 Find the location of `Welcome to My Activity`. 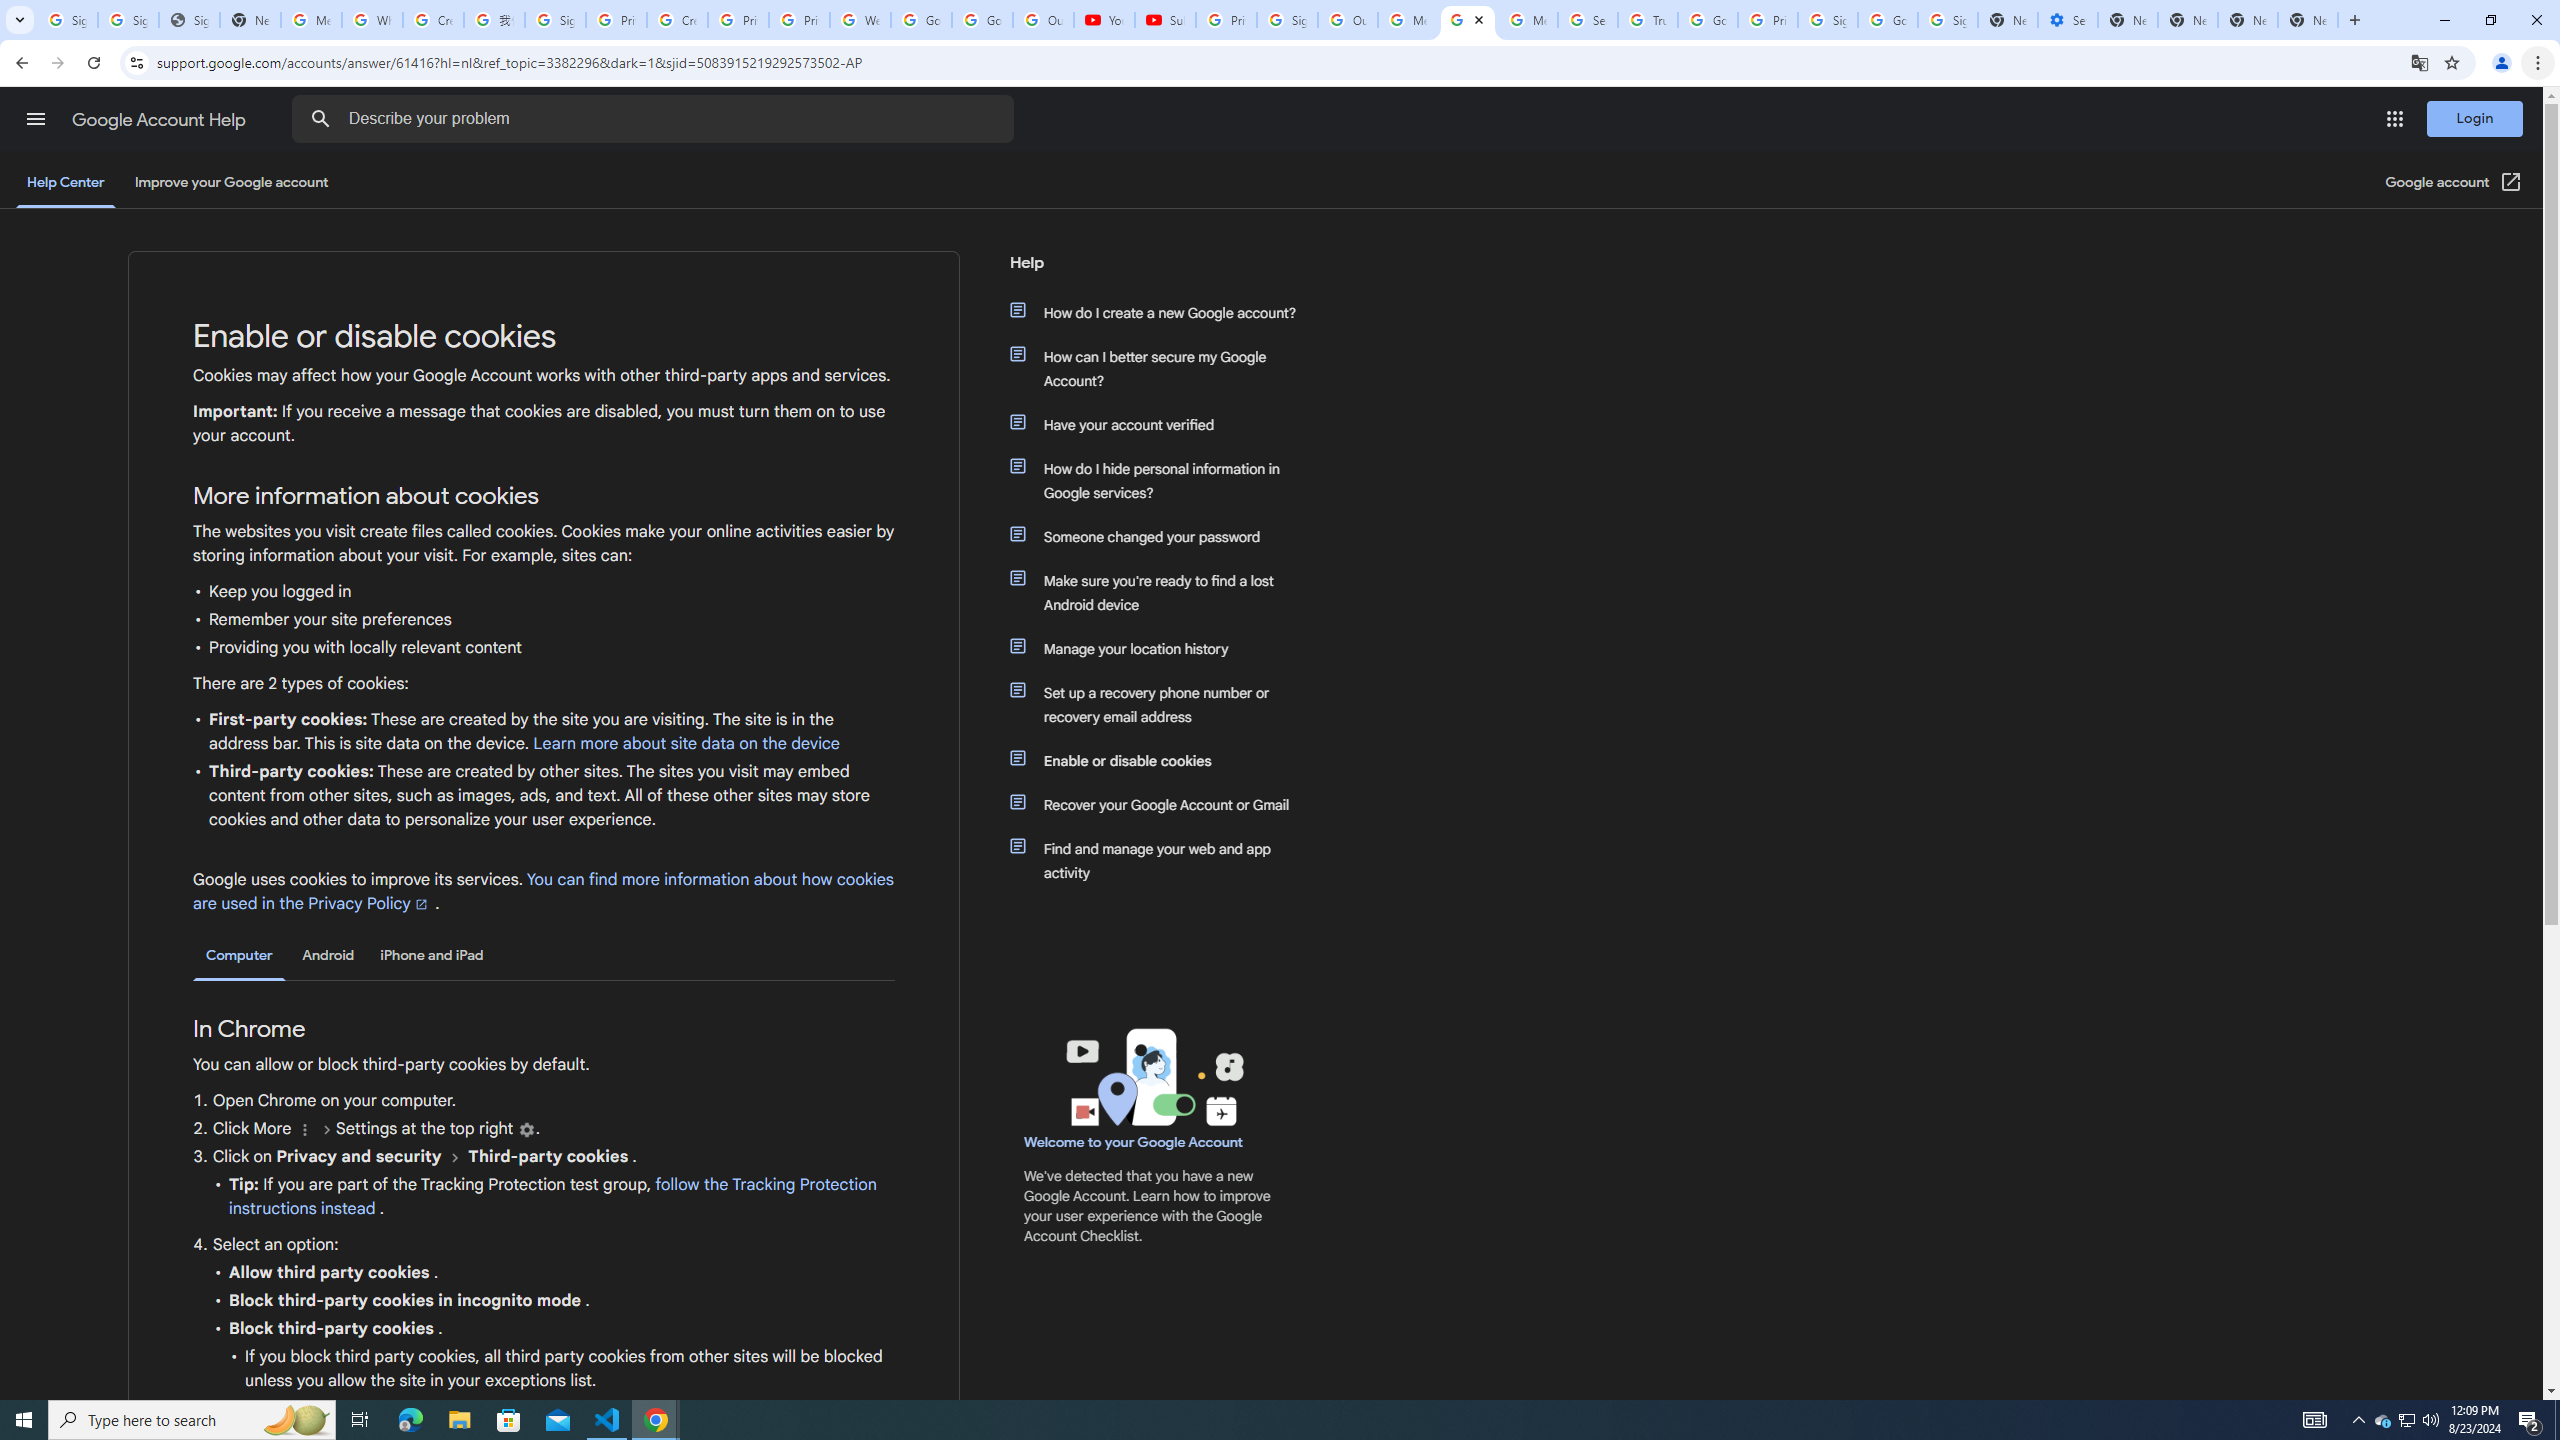

Welcome to My Activity is located at coordinates (861, 20).